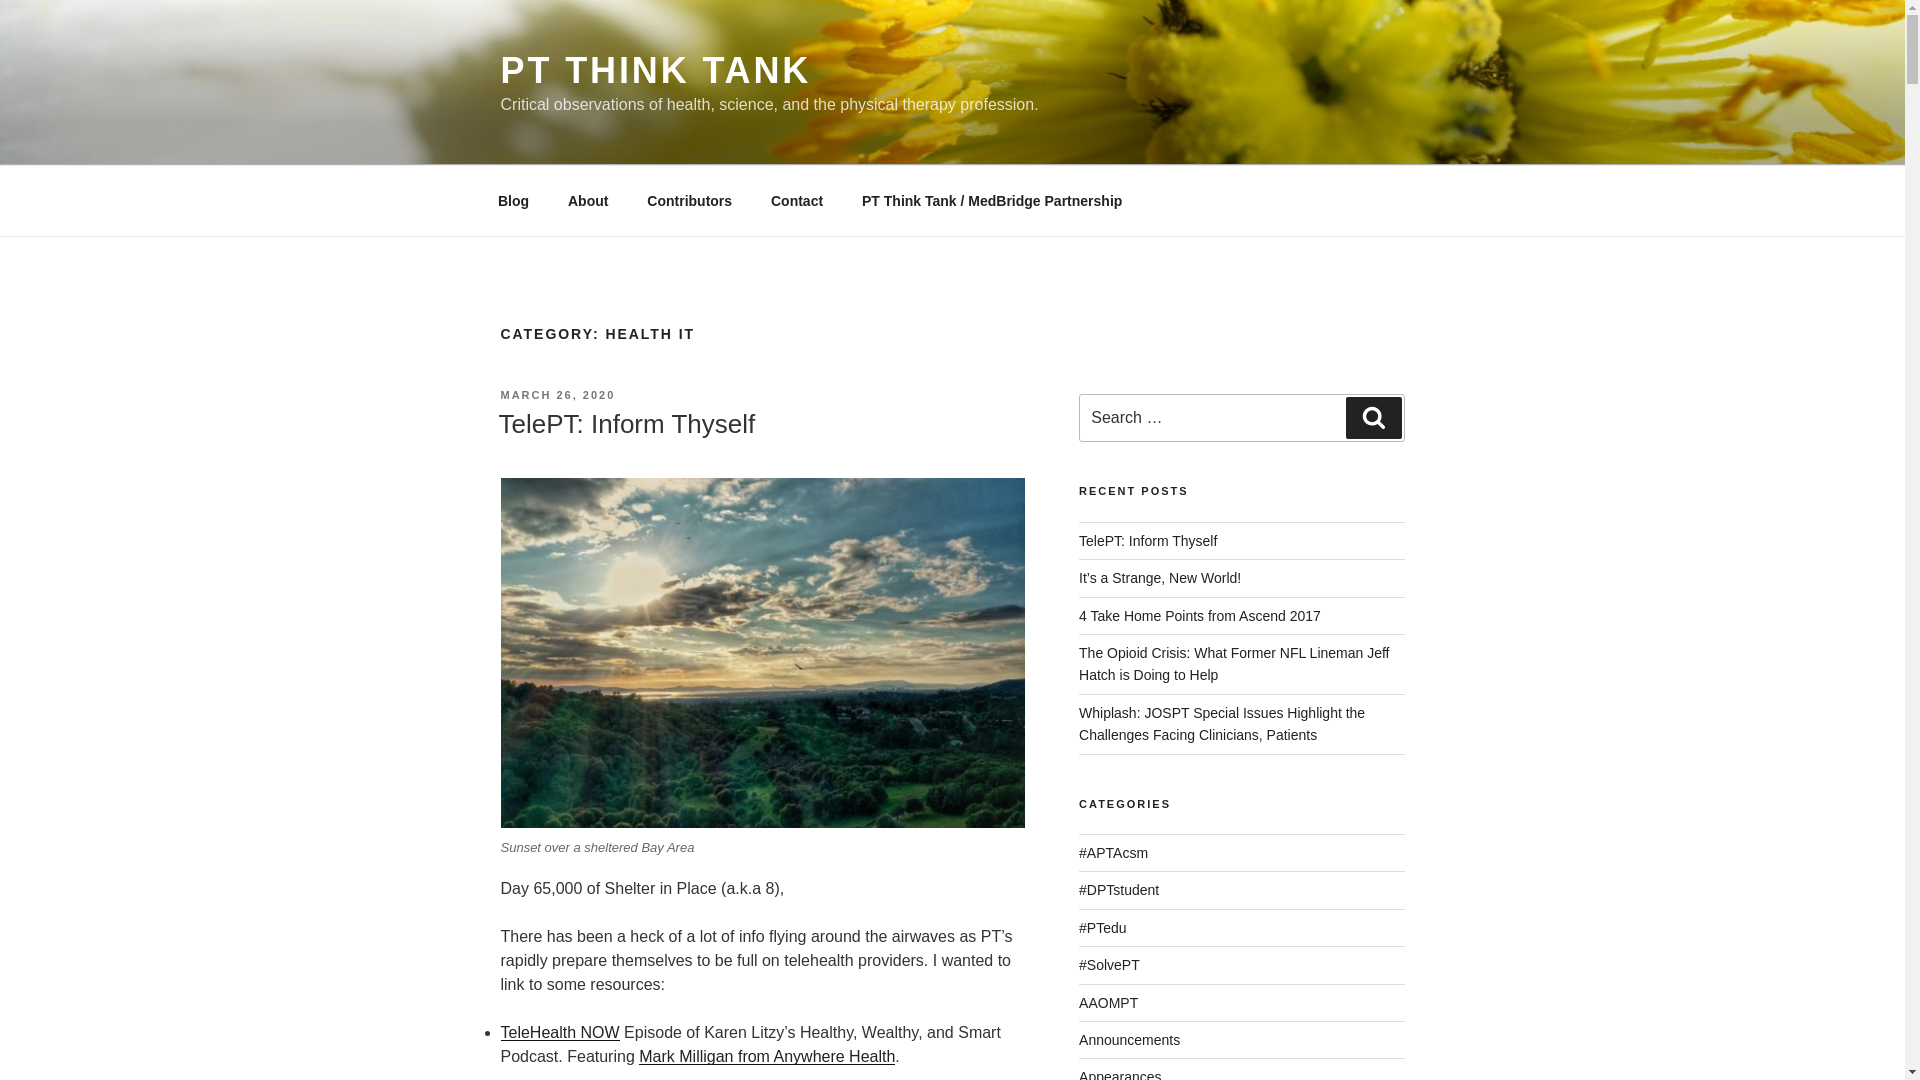 This screenshot has width=1920, height=1080. Describe the element at coordinates (626, 424) in the screenshot. I see `TelePT: Inform Thyself` at that location.